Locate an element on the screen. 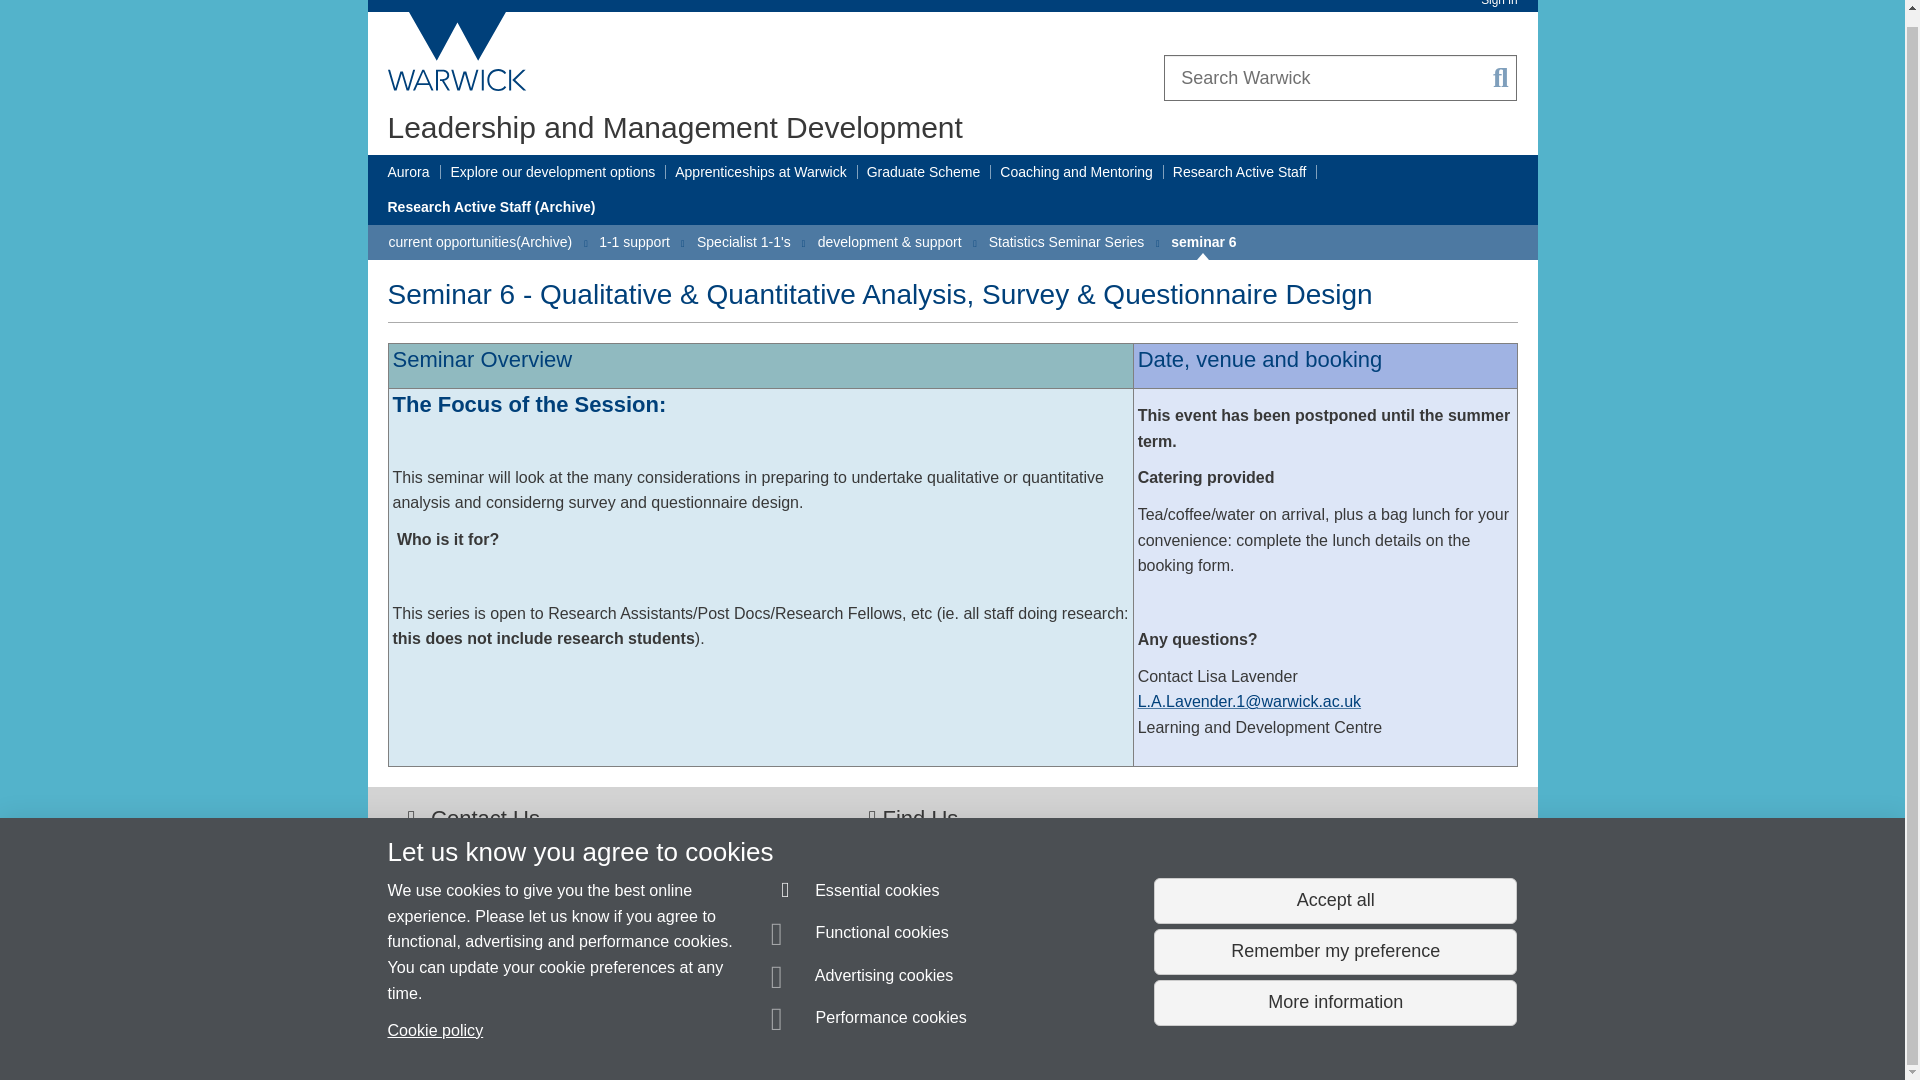  Aurora is located at coordinates (408, 171).